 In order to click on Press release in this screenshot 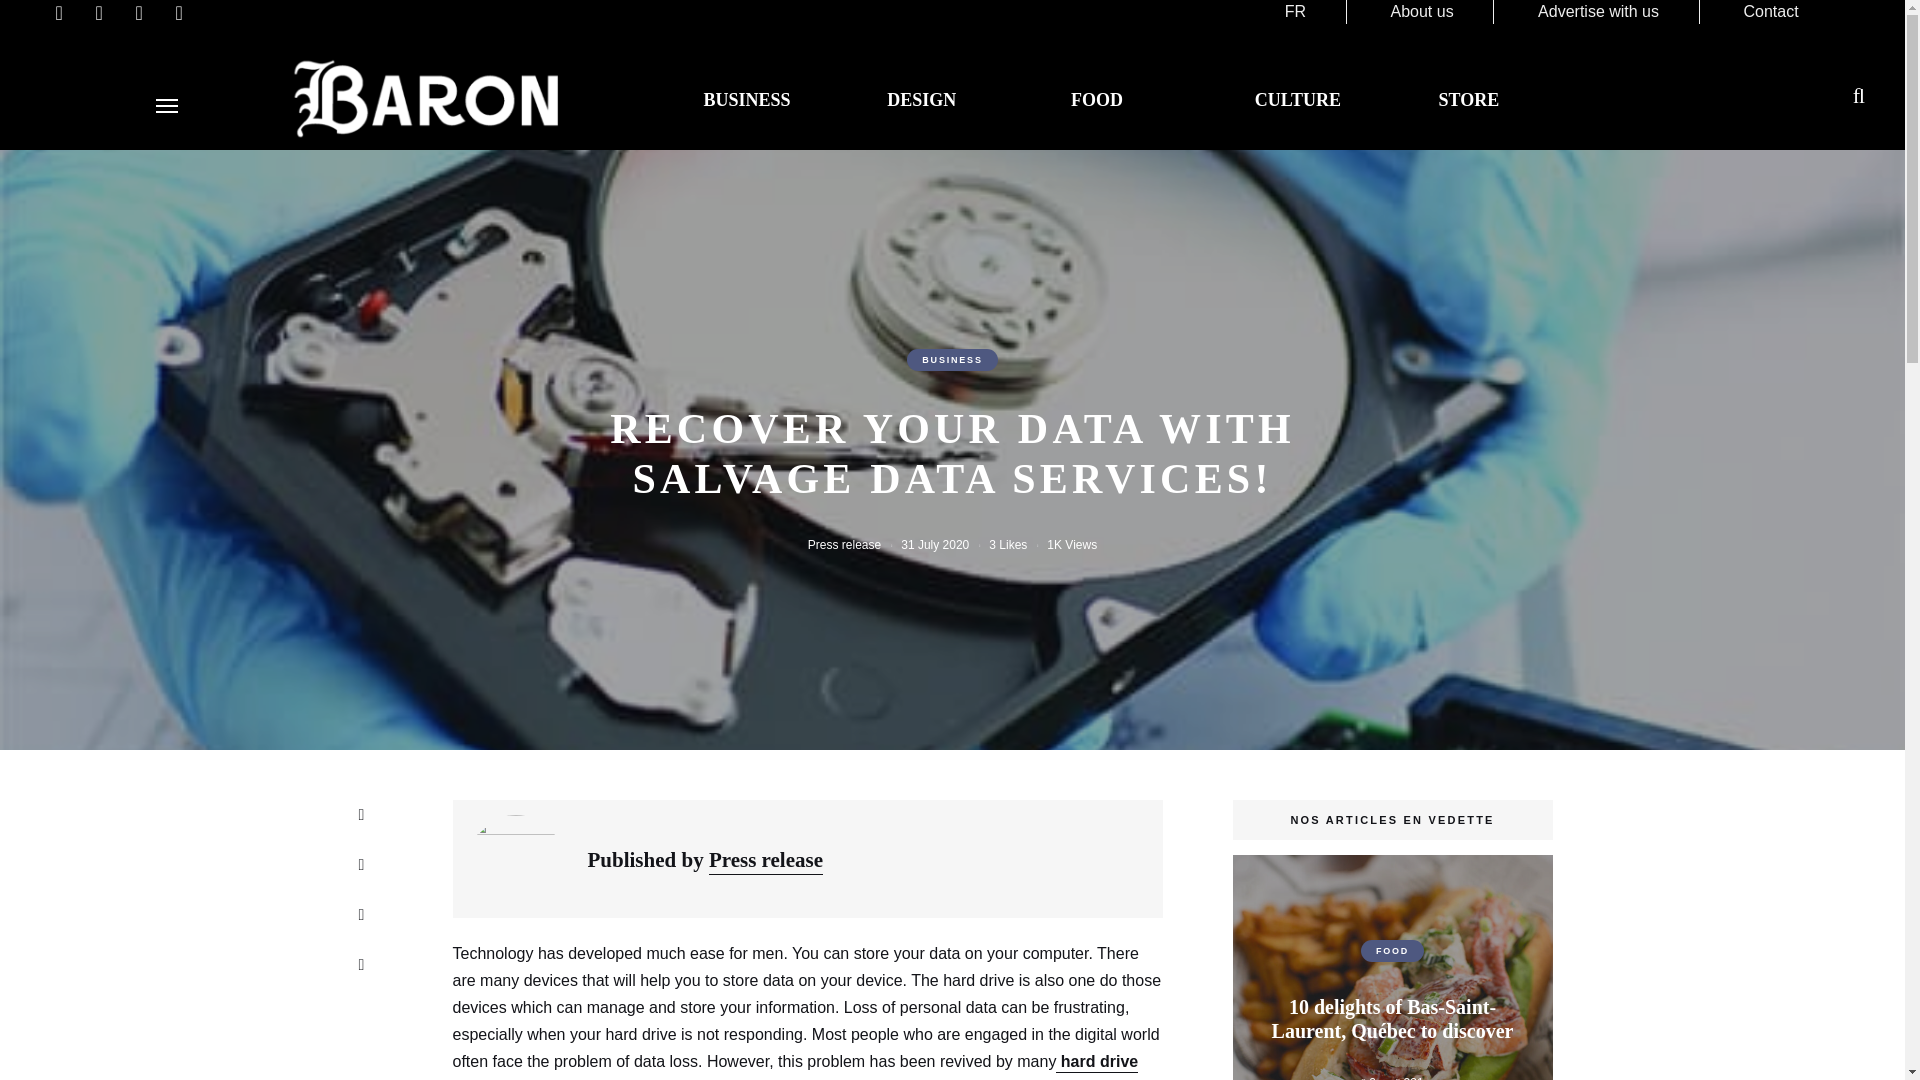, I will do `click(844, 544)`.